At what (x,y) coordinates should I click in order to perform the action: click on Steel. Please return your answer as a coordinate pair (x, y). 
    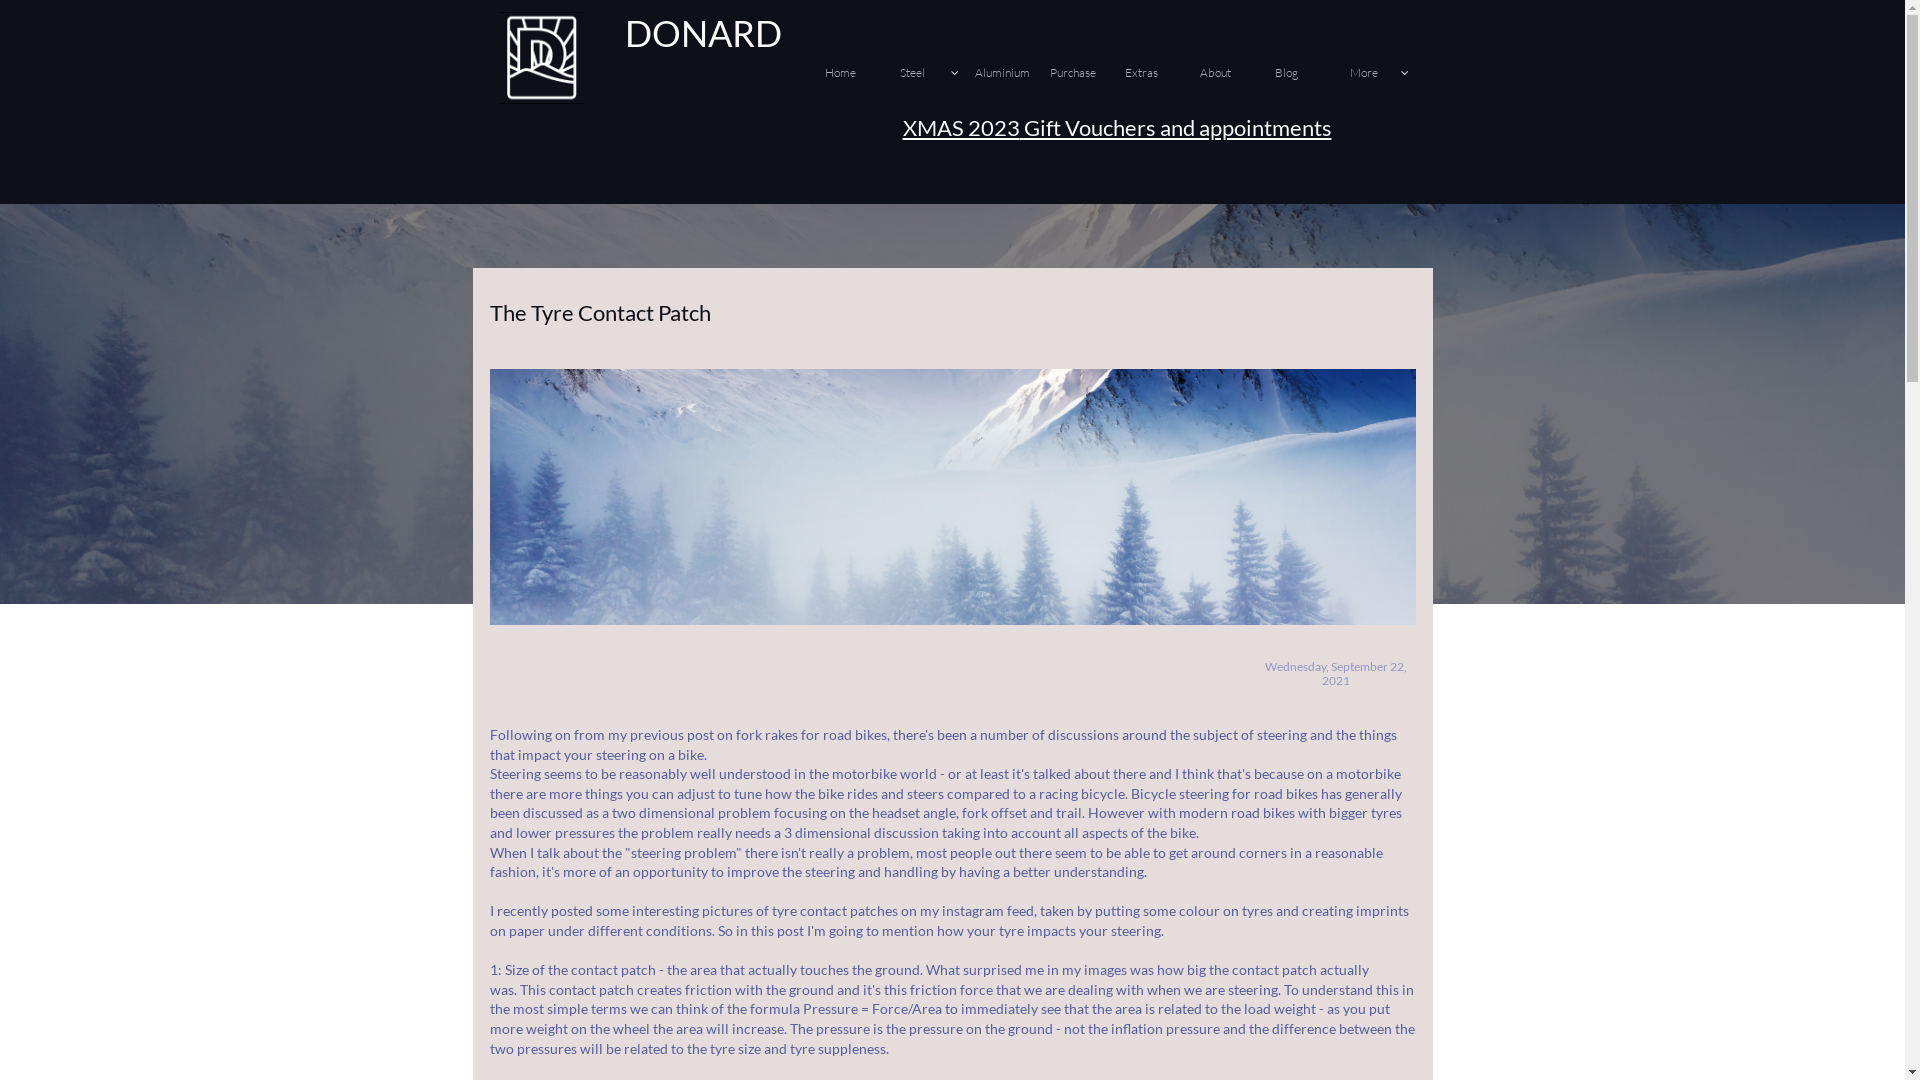
    Looking at the image, I should click on (934, 74).